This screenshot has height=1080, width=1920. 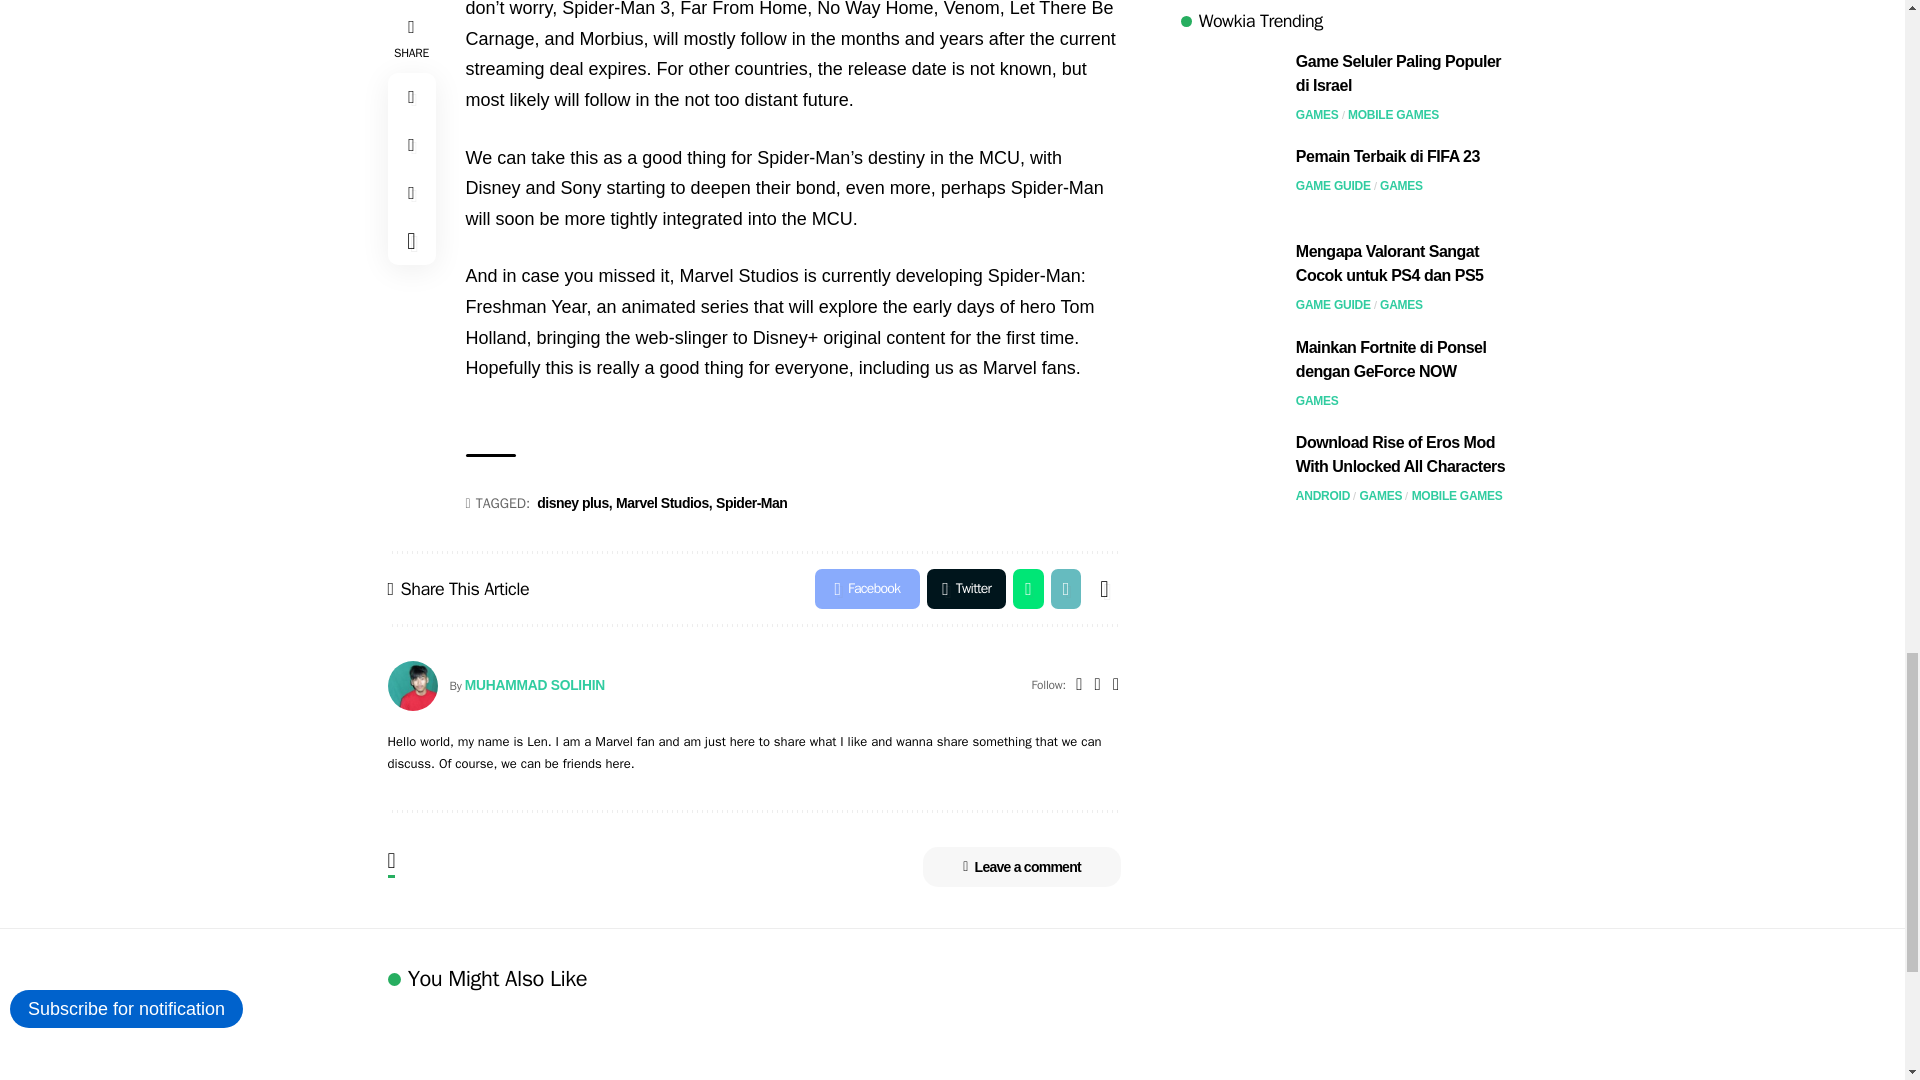 What do you see at coordinates (522, 1044) in the screenshot?
I see `Who is Emilia Clarke Playing in Secret Invasion?` at bounding box center [522, 1044].